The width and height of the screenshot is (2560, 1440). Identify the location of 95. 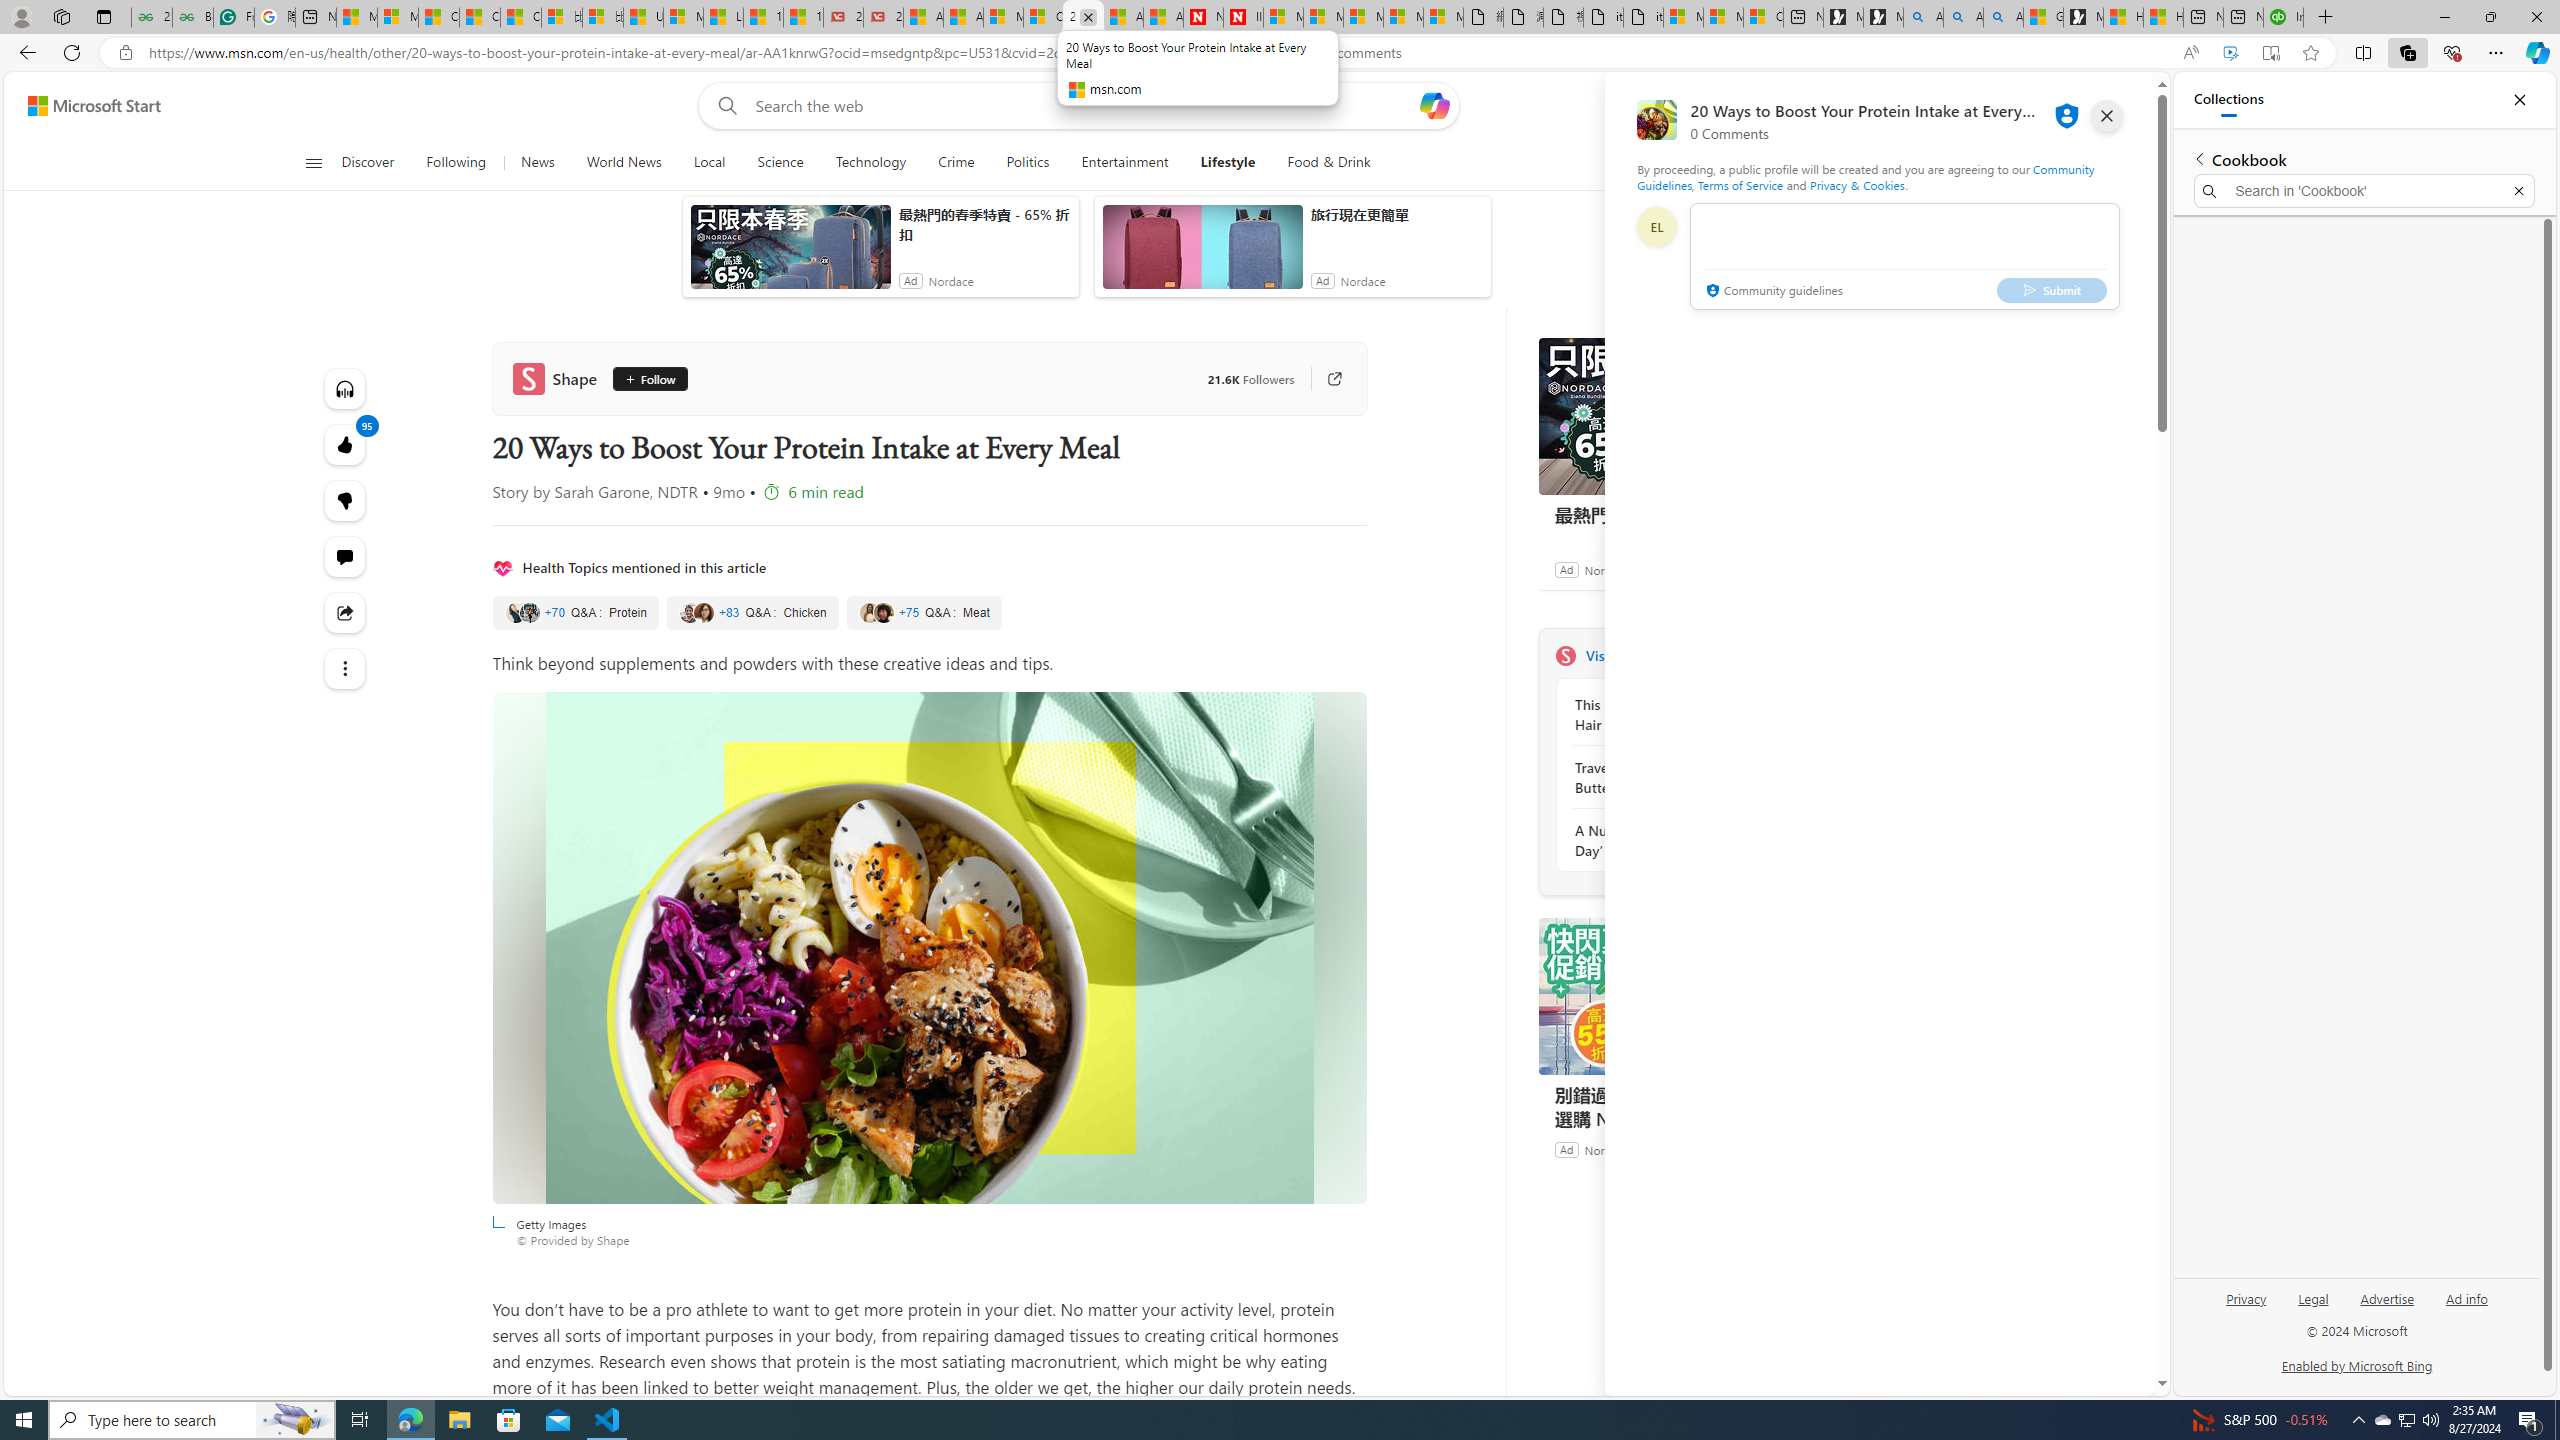
(346, 500).